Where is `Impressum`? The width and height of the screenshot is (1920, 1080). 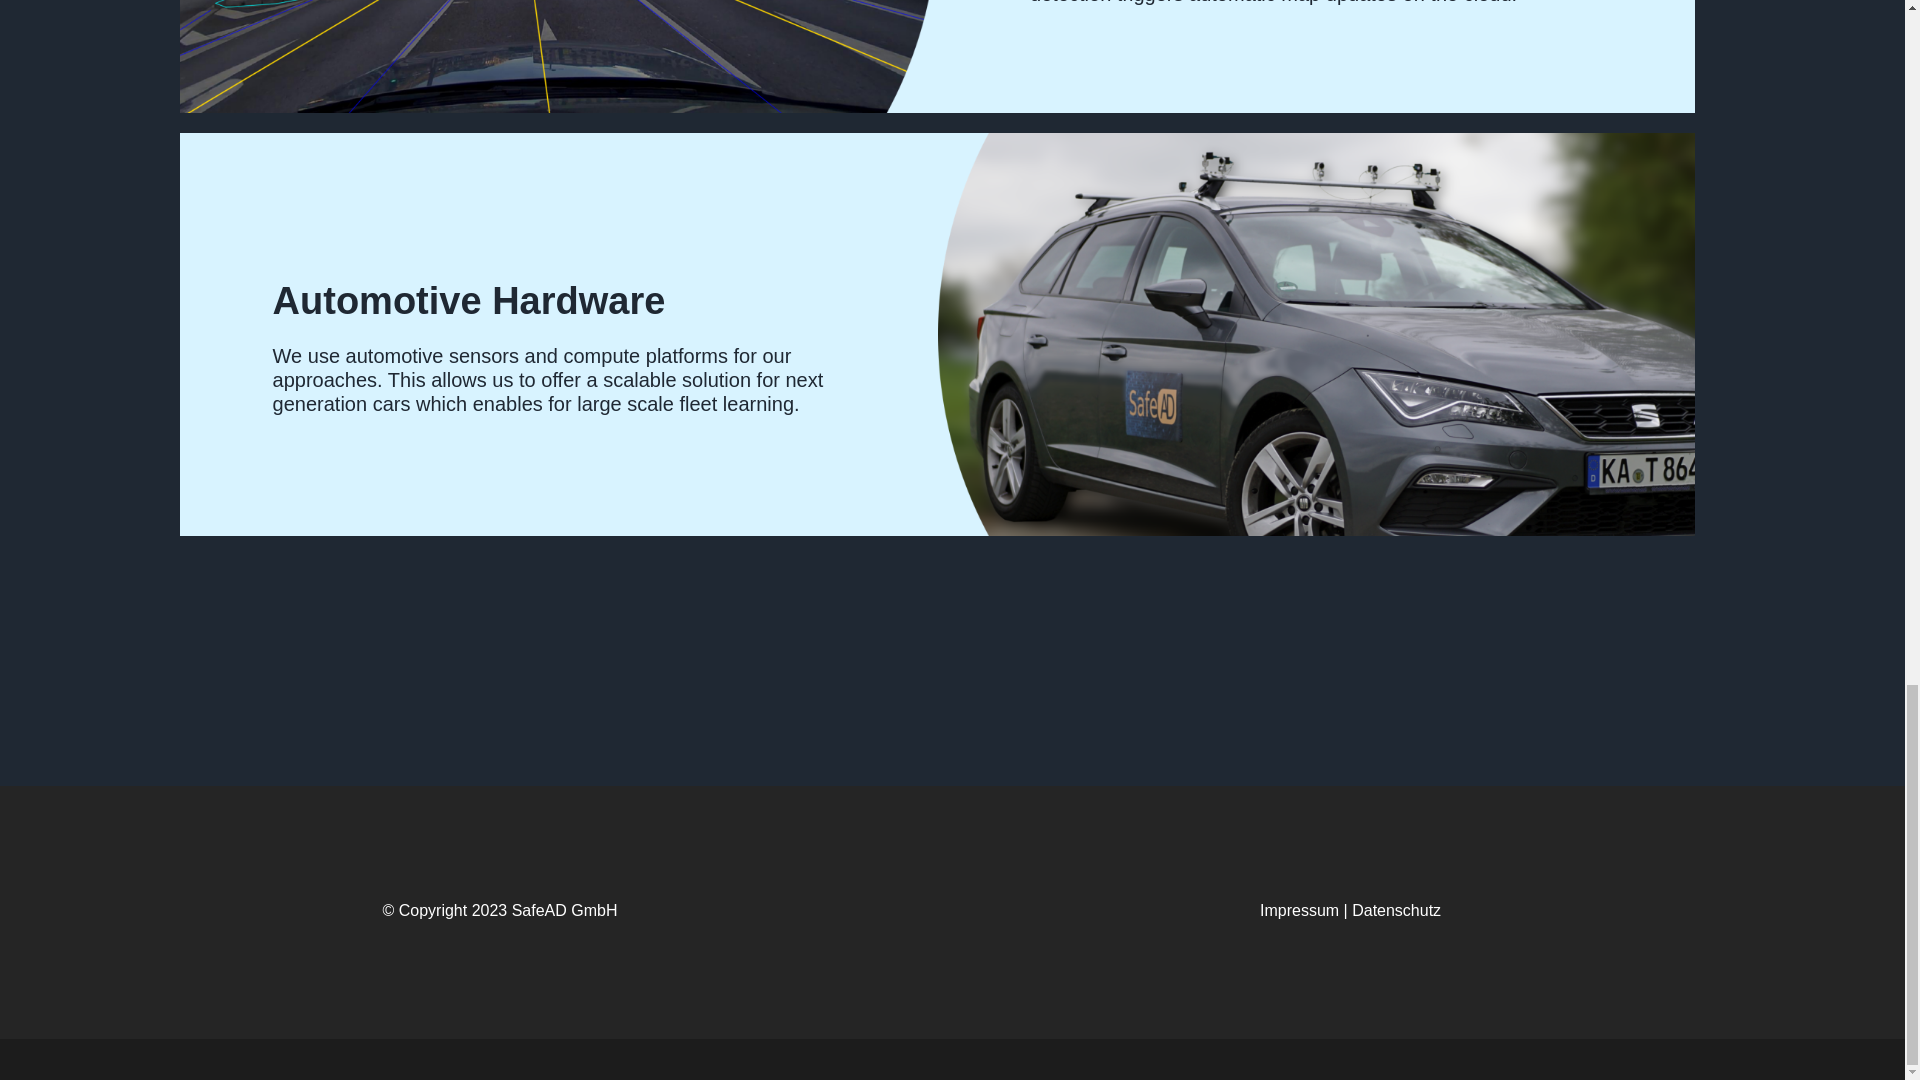
Impressum is located at coordinates (1298, 910).